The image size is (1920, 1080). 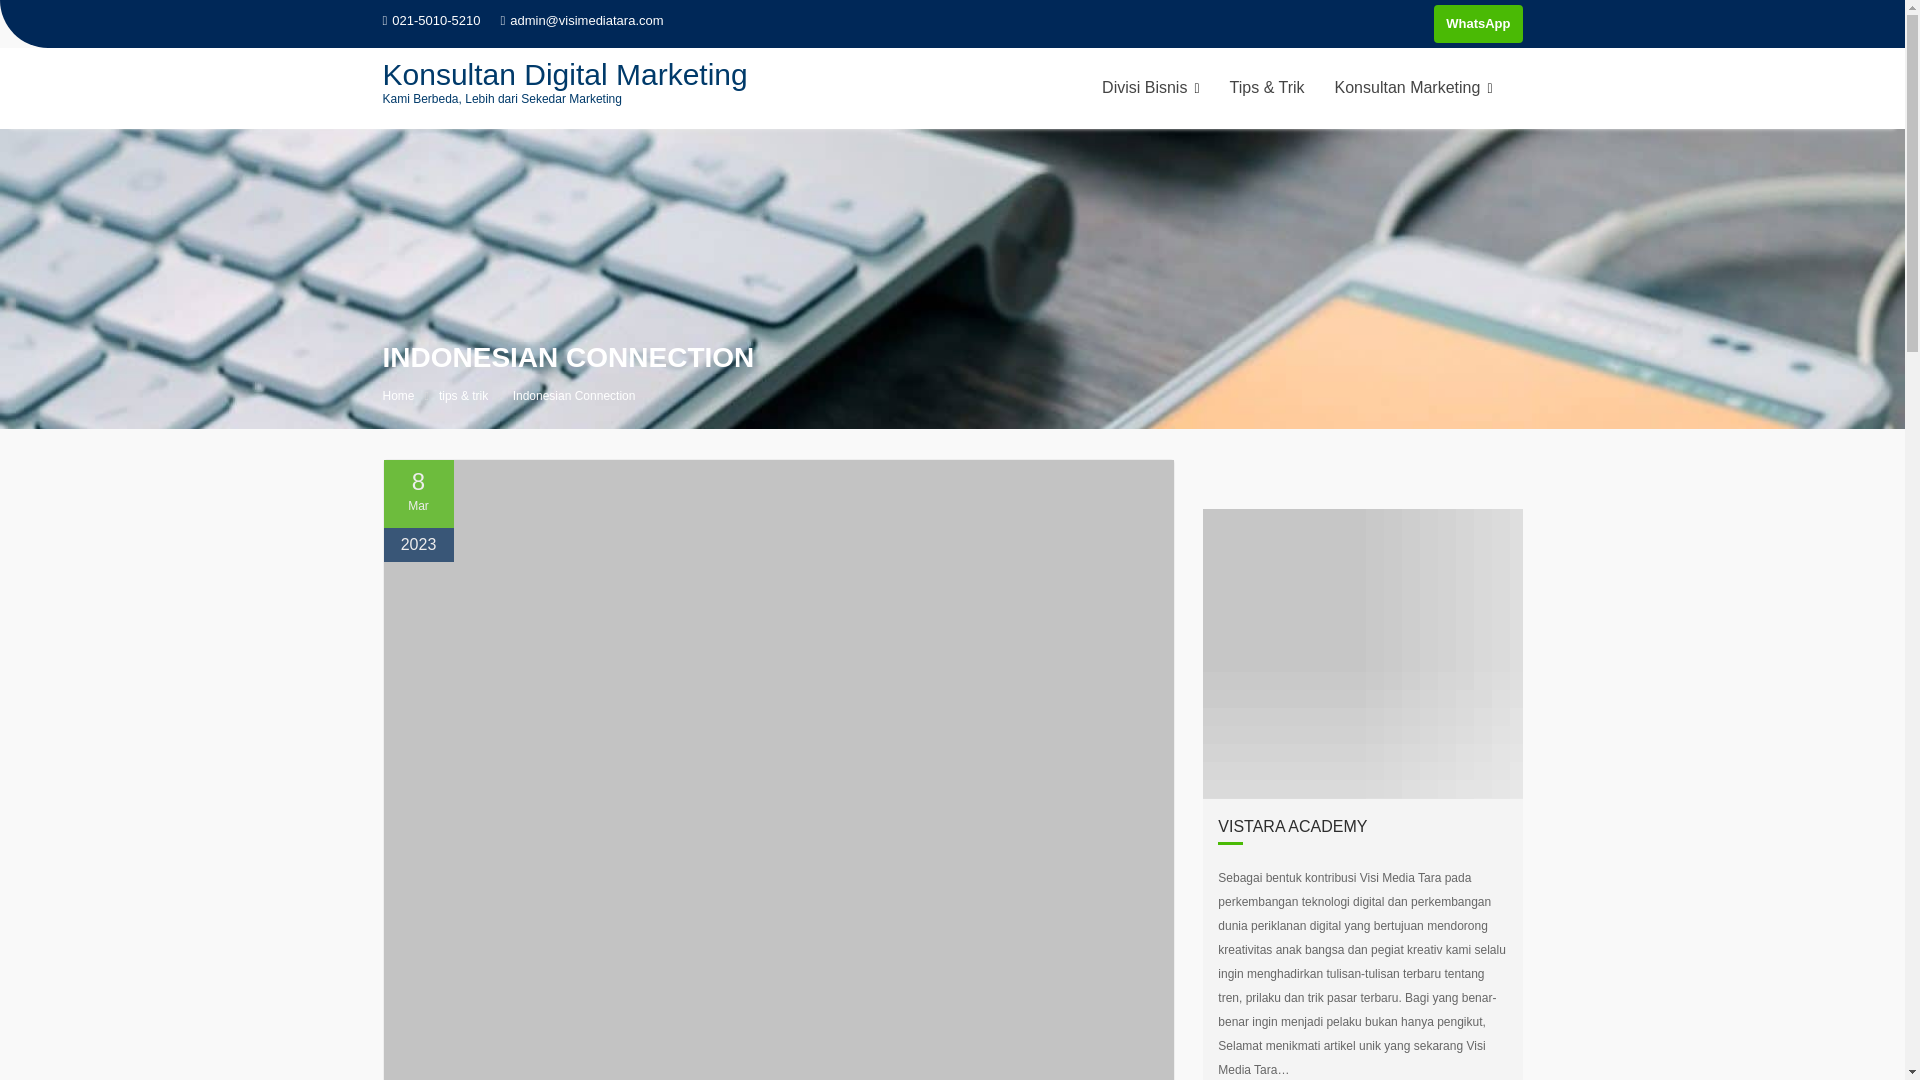 I want to click on Divisi Bisnis, so click(x=1150, y=88).